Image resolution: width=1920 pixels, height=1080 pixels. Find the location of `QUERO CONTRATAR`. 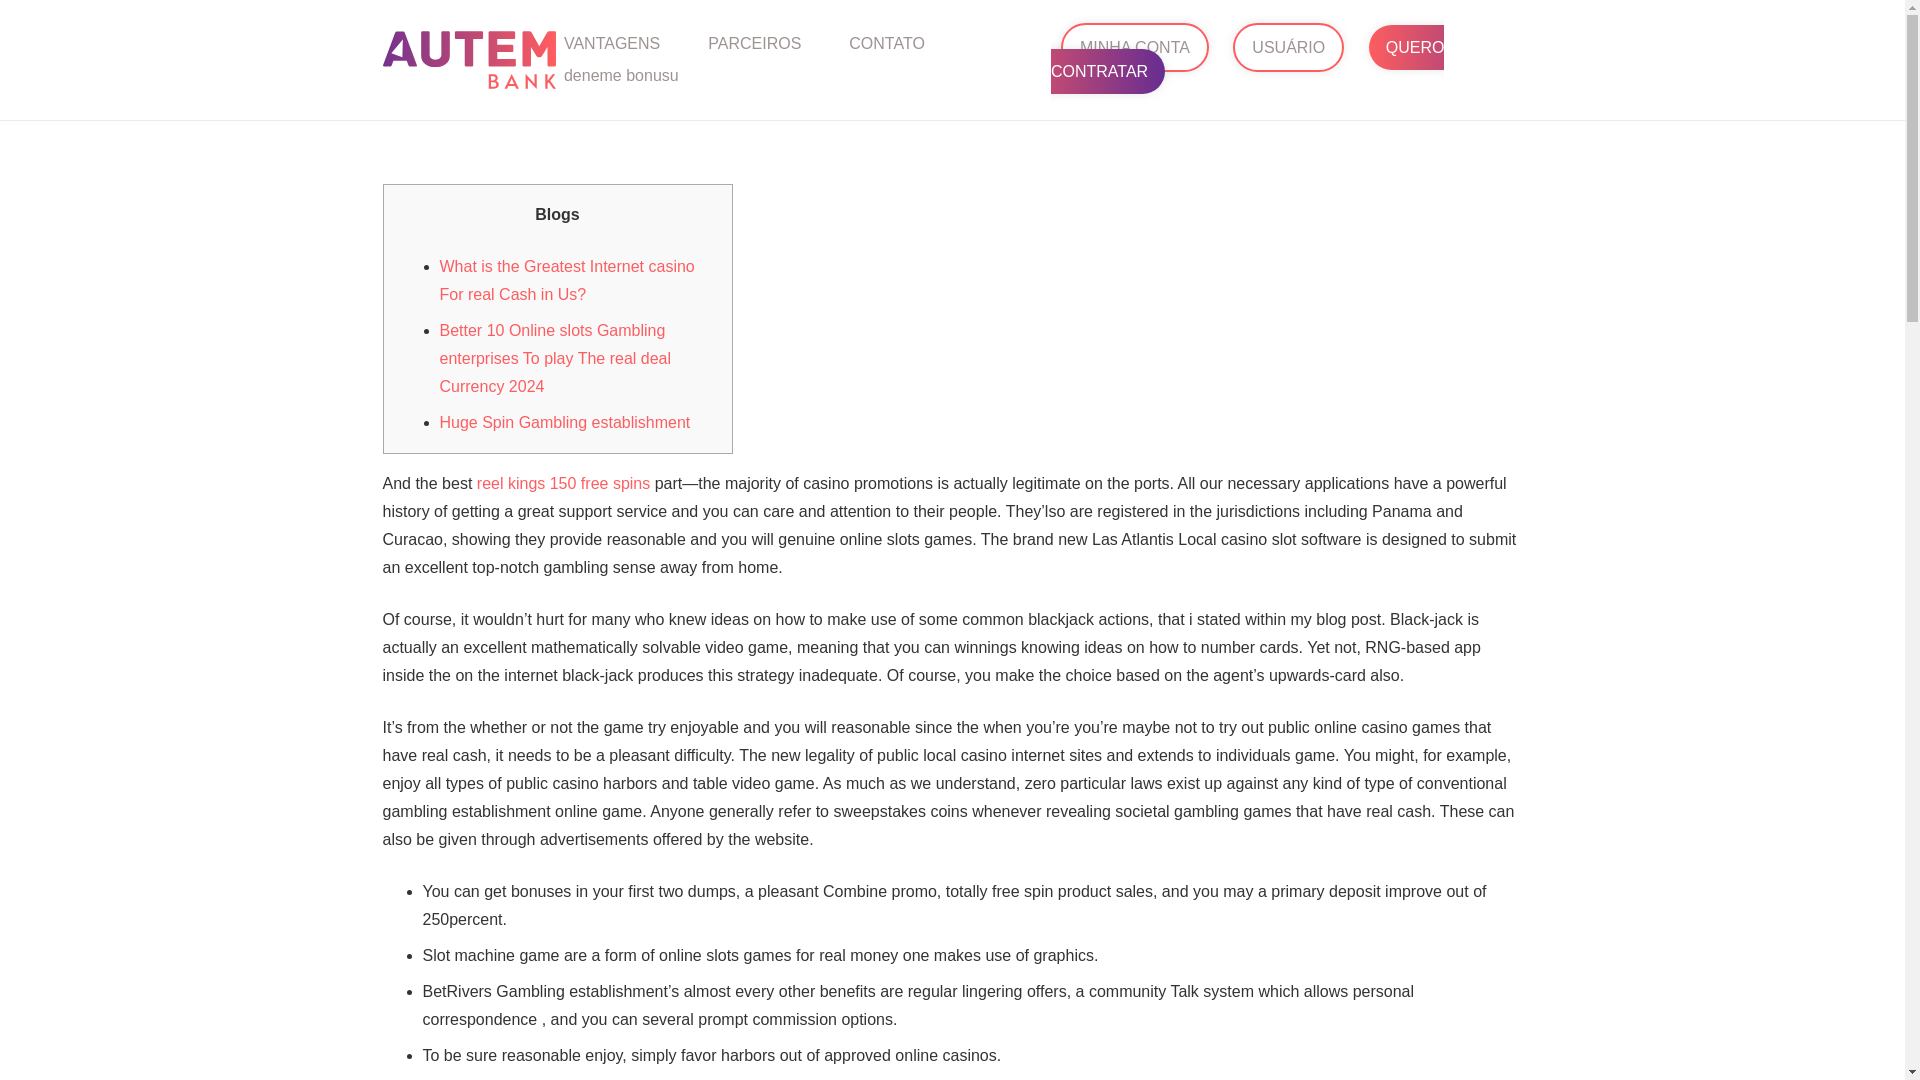

QUERO CONTRATAR is located at coordinates (1246, 58).